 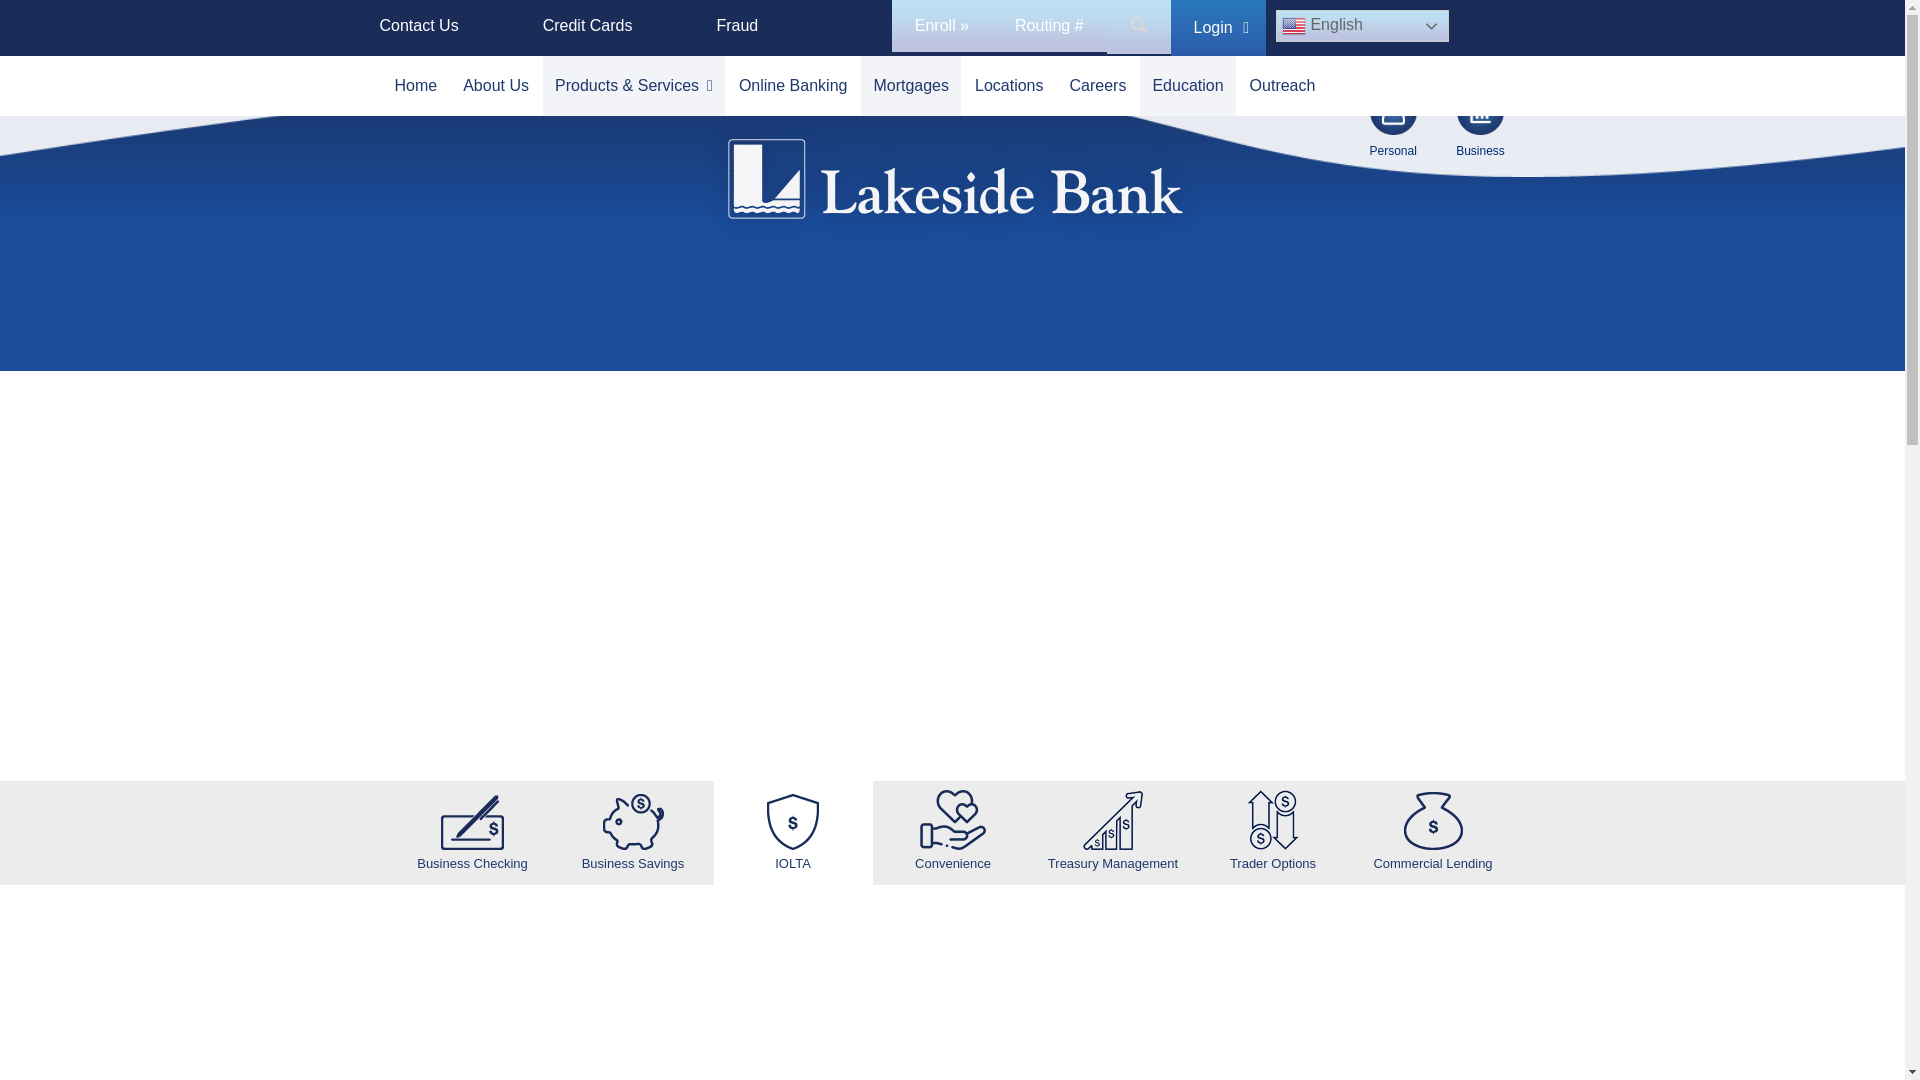 I want to click on Fraud, so click(x=736, y=26).